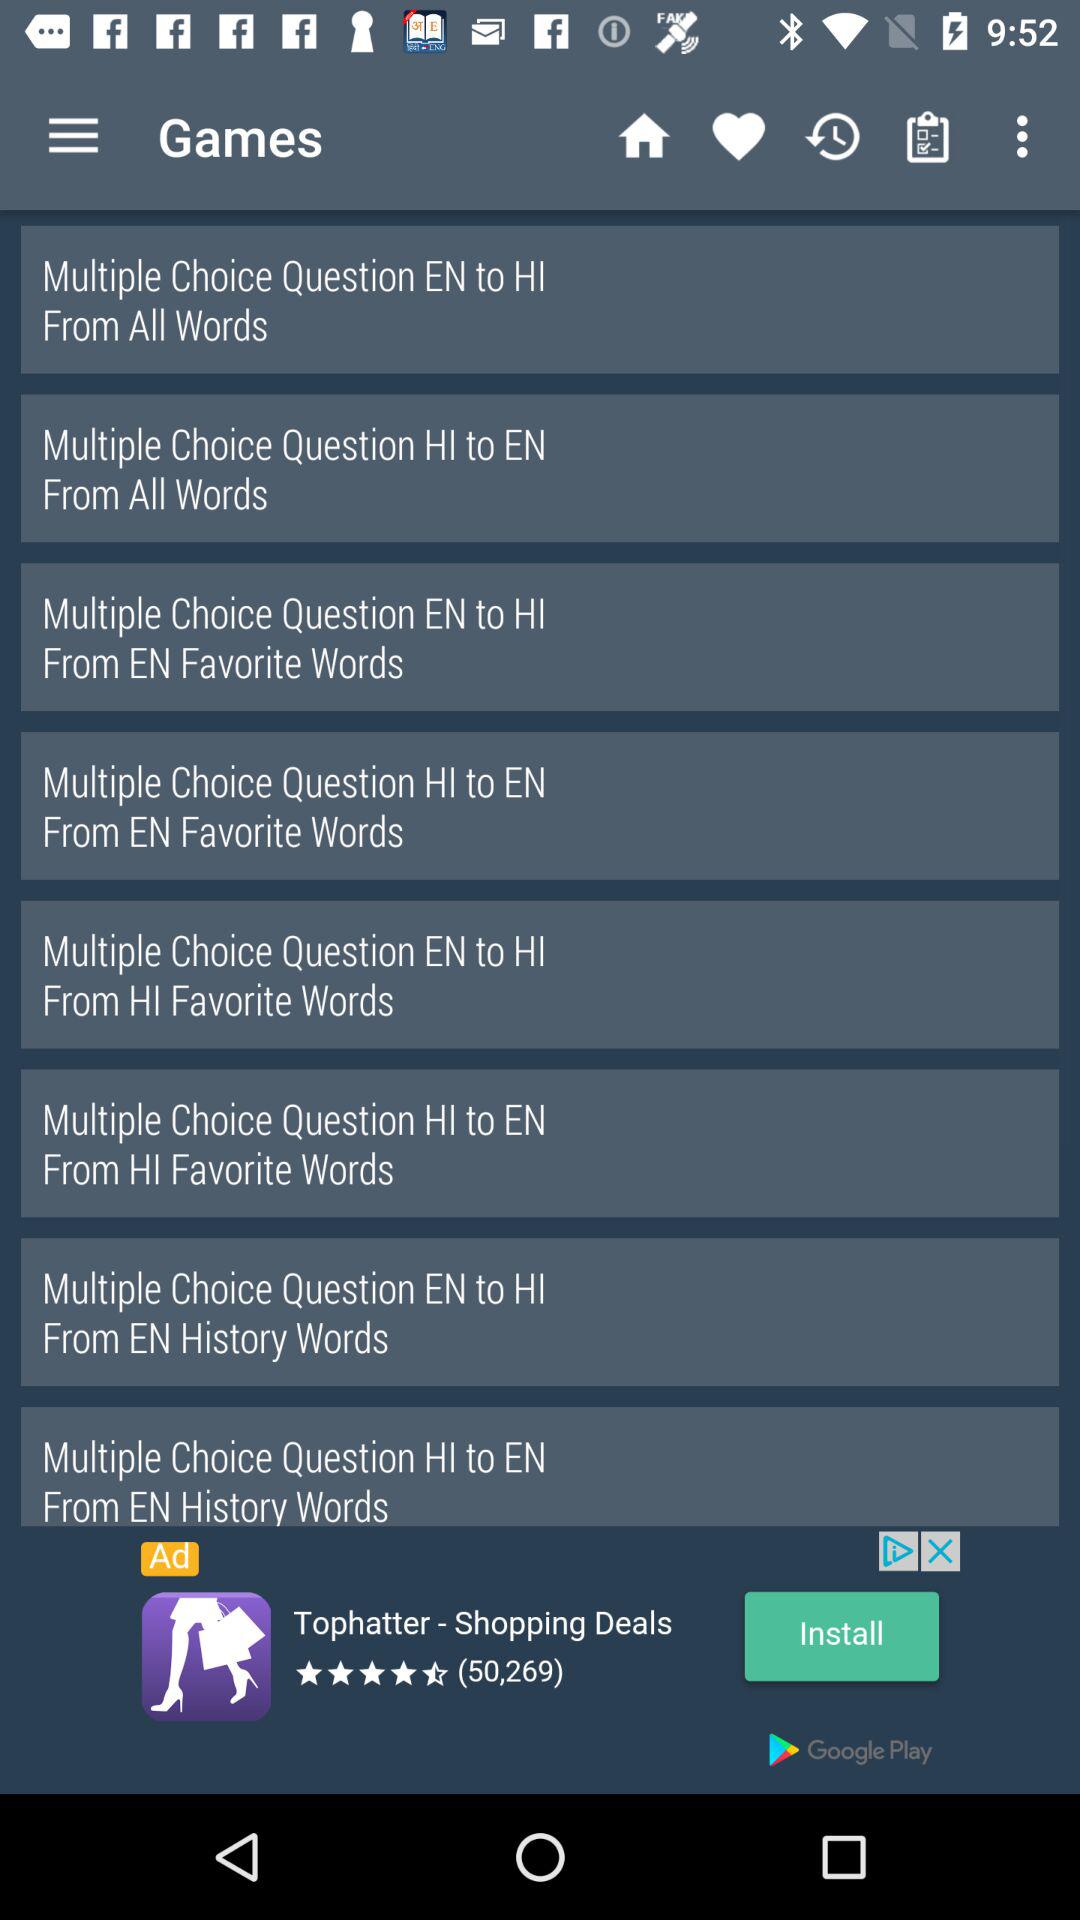 This screenshot has height=1920, width=1080. I want to click on advertisement, so click(540, 1662).